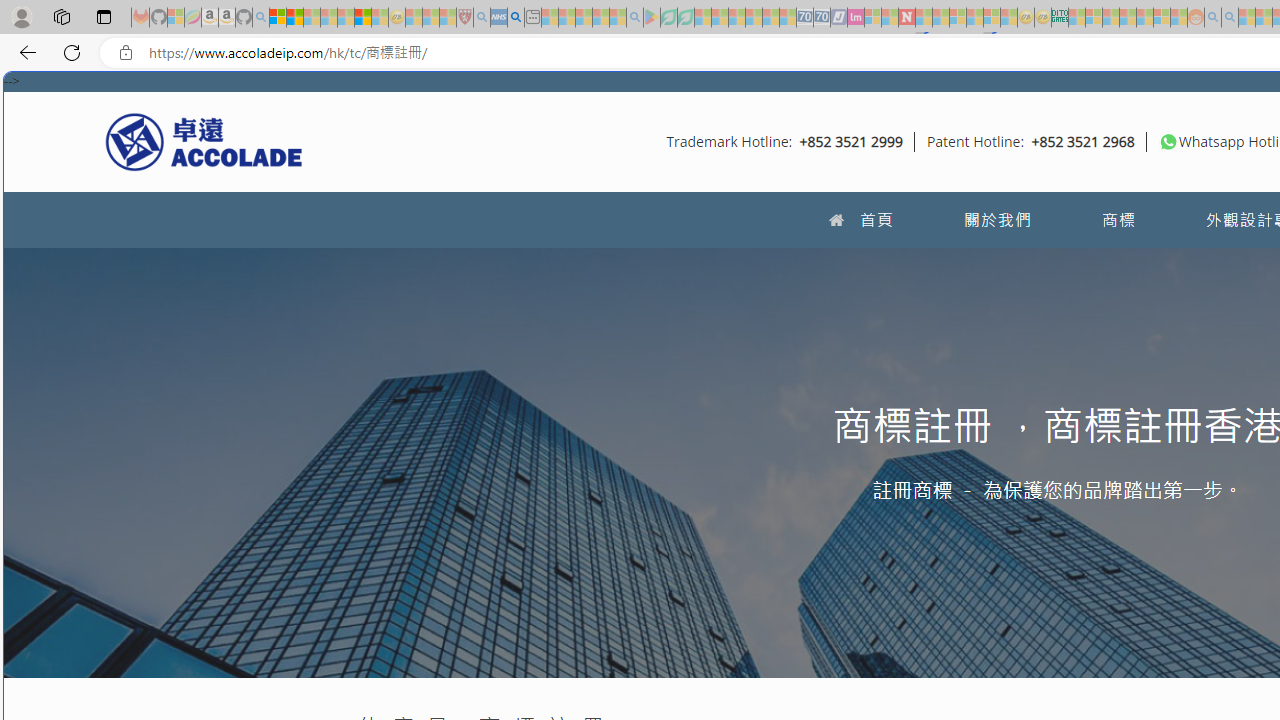 The height and width of the screenshot is (720, 1280). What do you see at coordinates (1230, 18) in the screenshot?
I see `Utah sues federal government - Search - Sleeping` at bounding box center [1230, 18].